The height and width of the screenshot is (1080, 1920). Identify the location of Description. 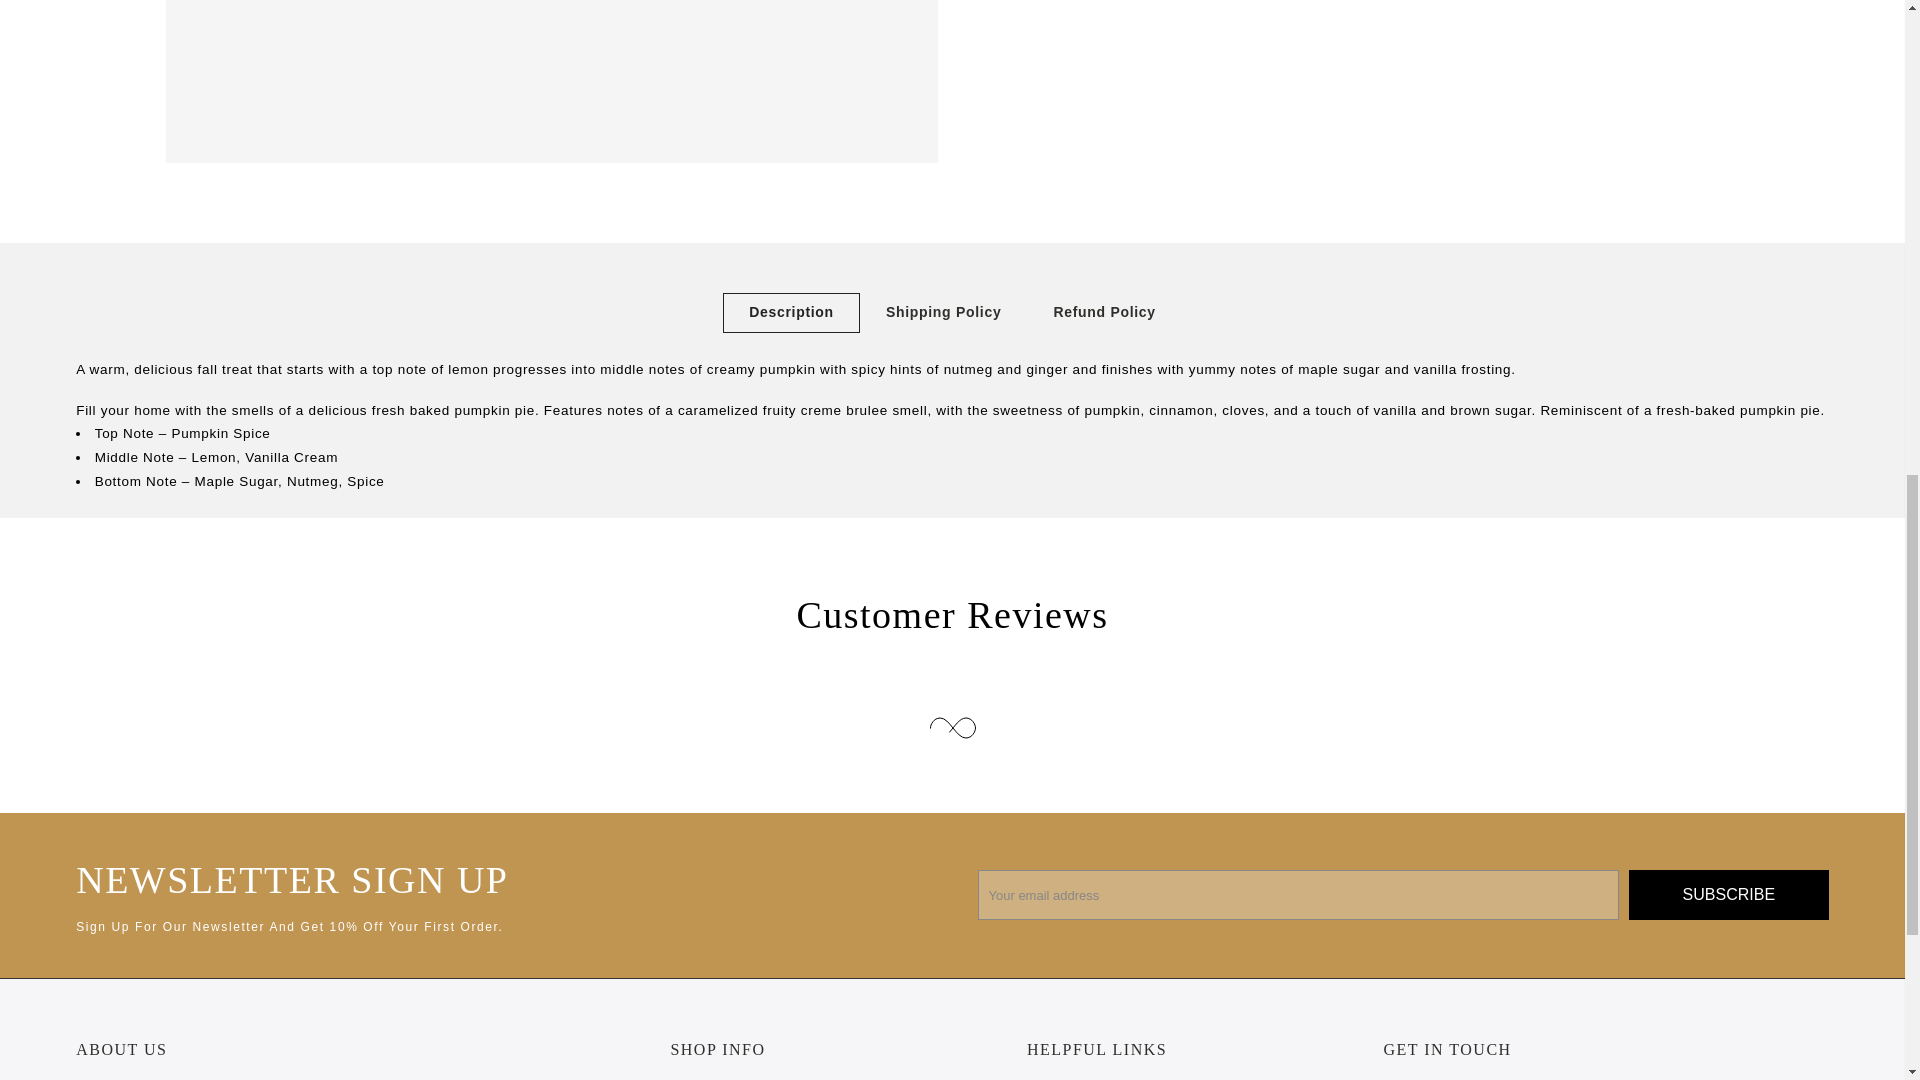
(792, 312).